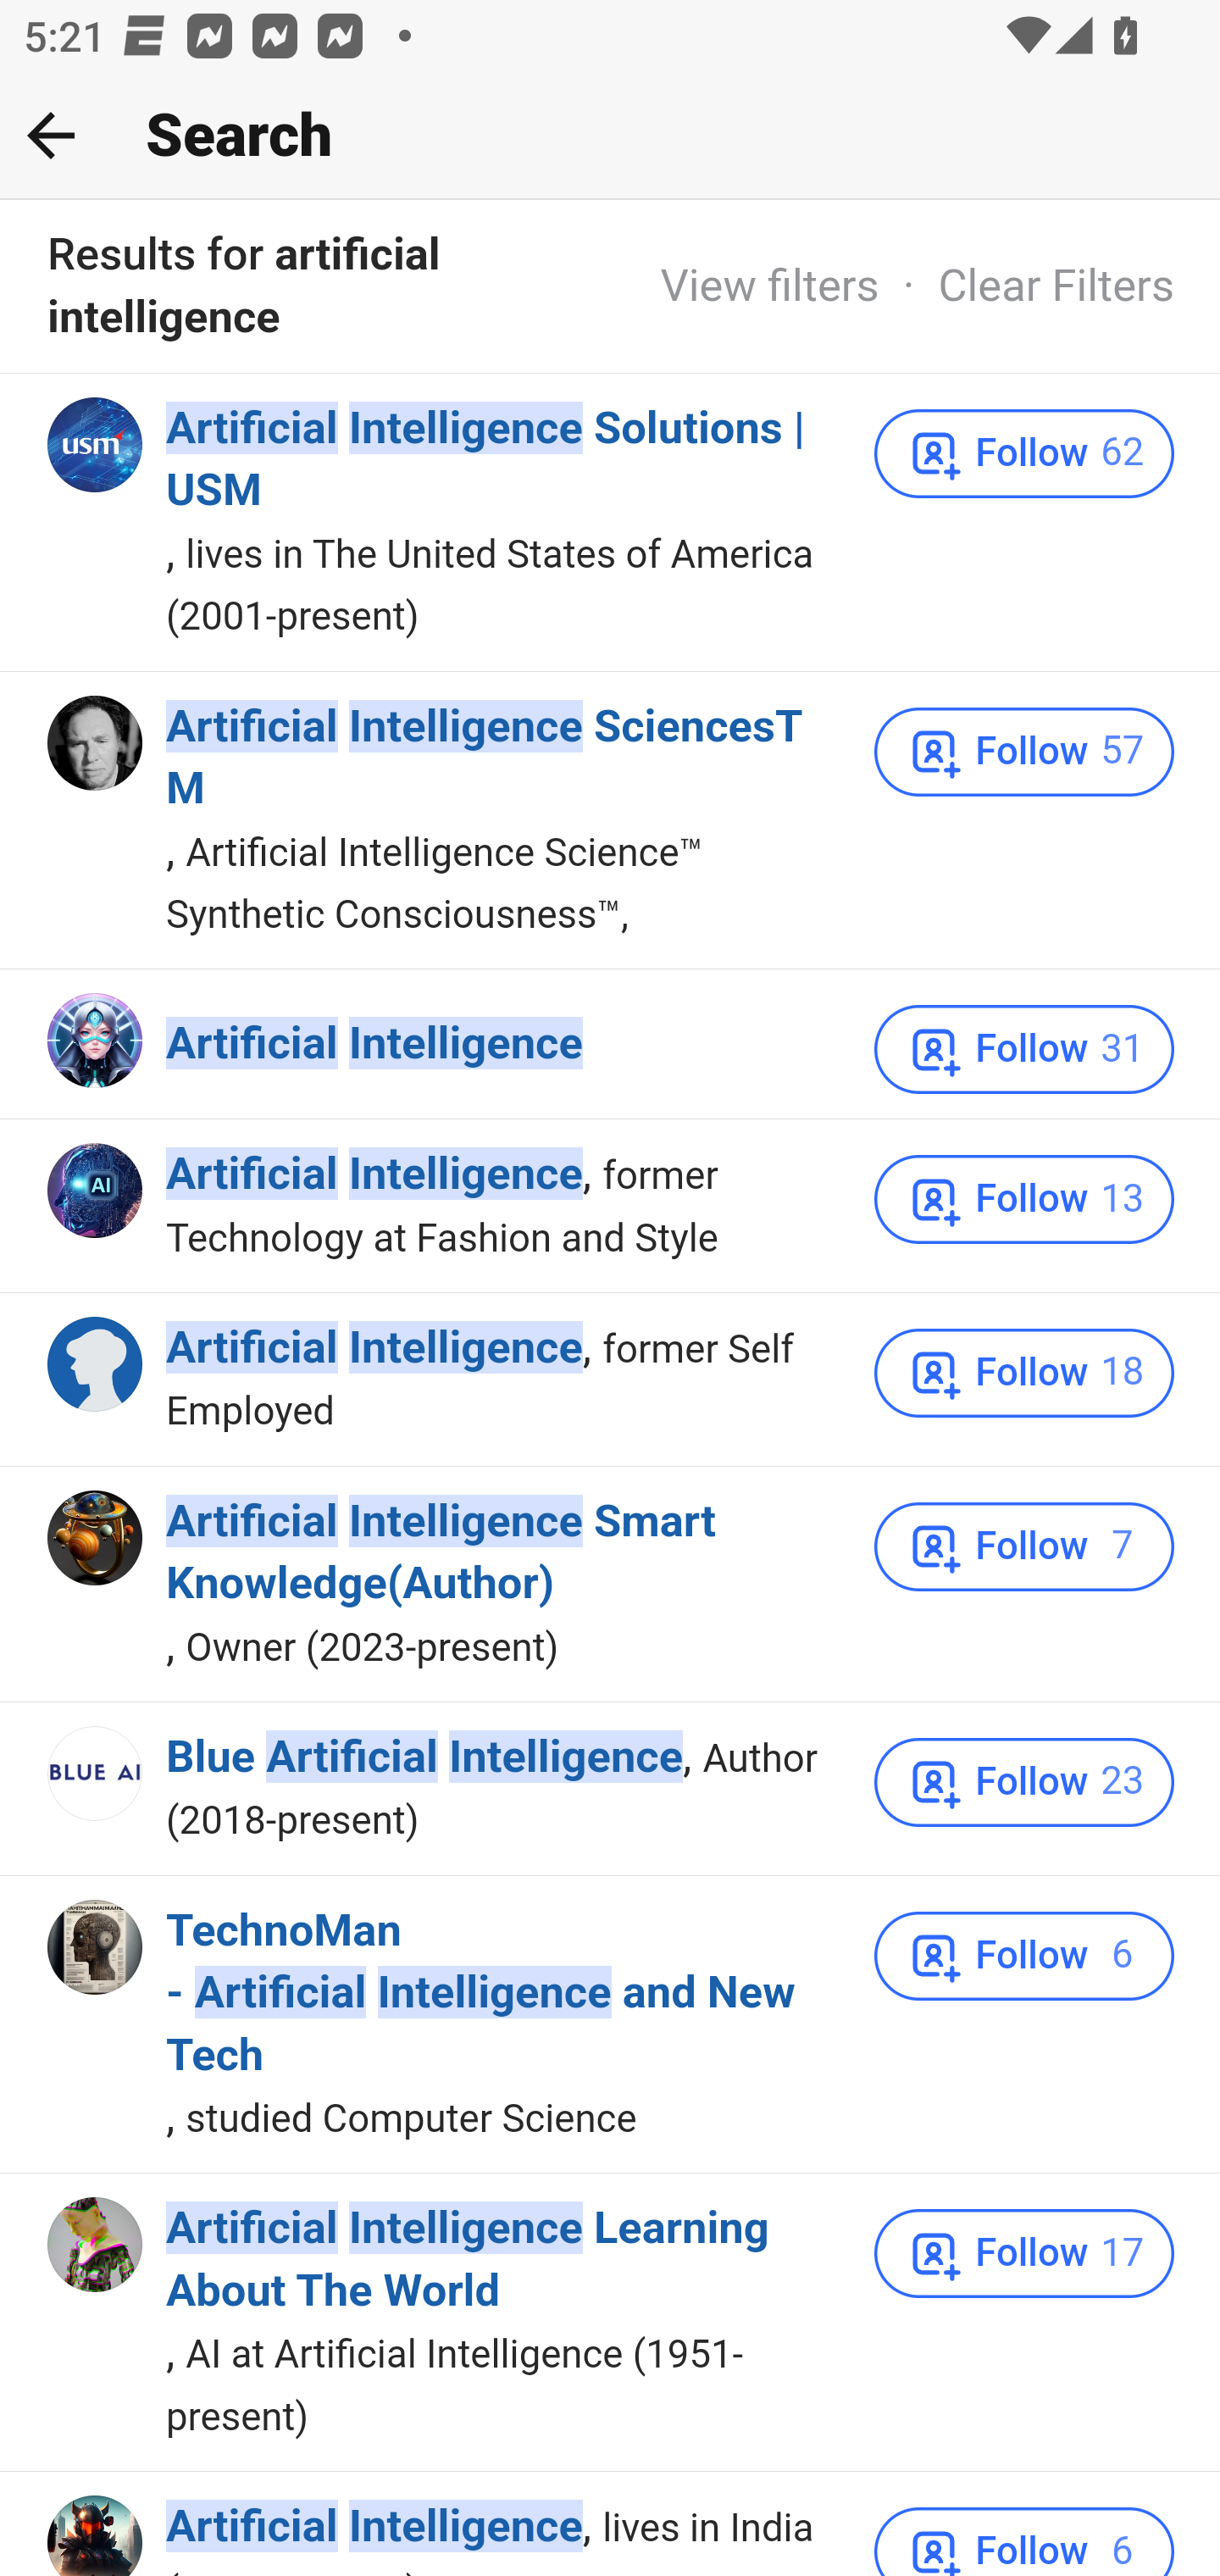  What do you see at coordinates (374, 2528) in the screenshot?
I see `Artificial Intelligence Artificial   Intelligence` at bounding box center [374, 2528].